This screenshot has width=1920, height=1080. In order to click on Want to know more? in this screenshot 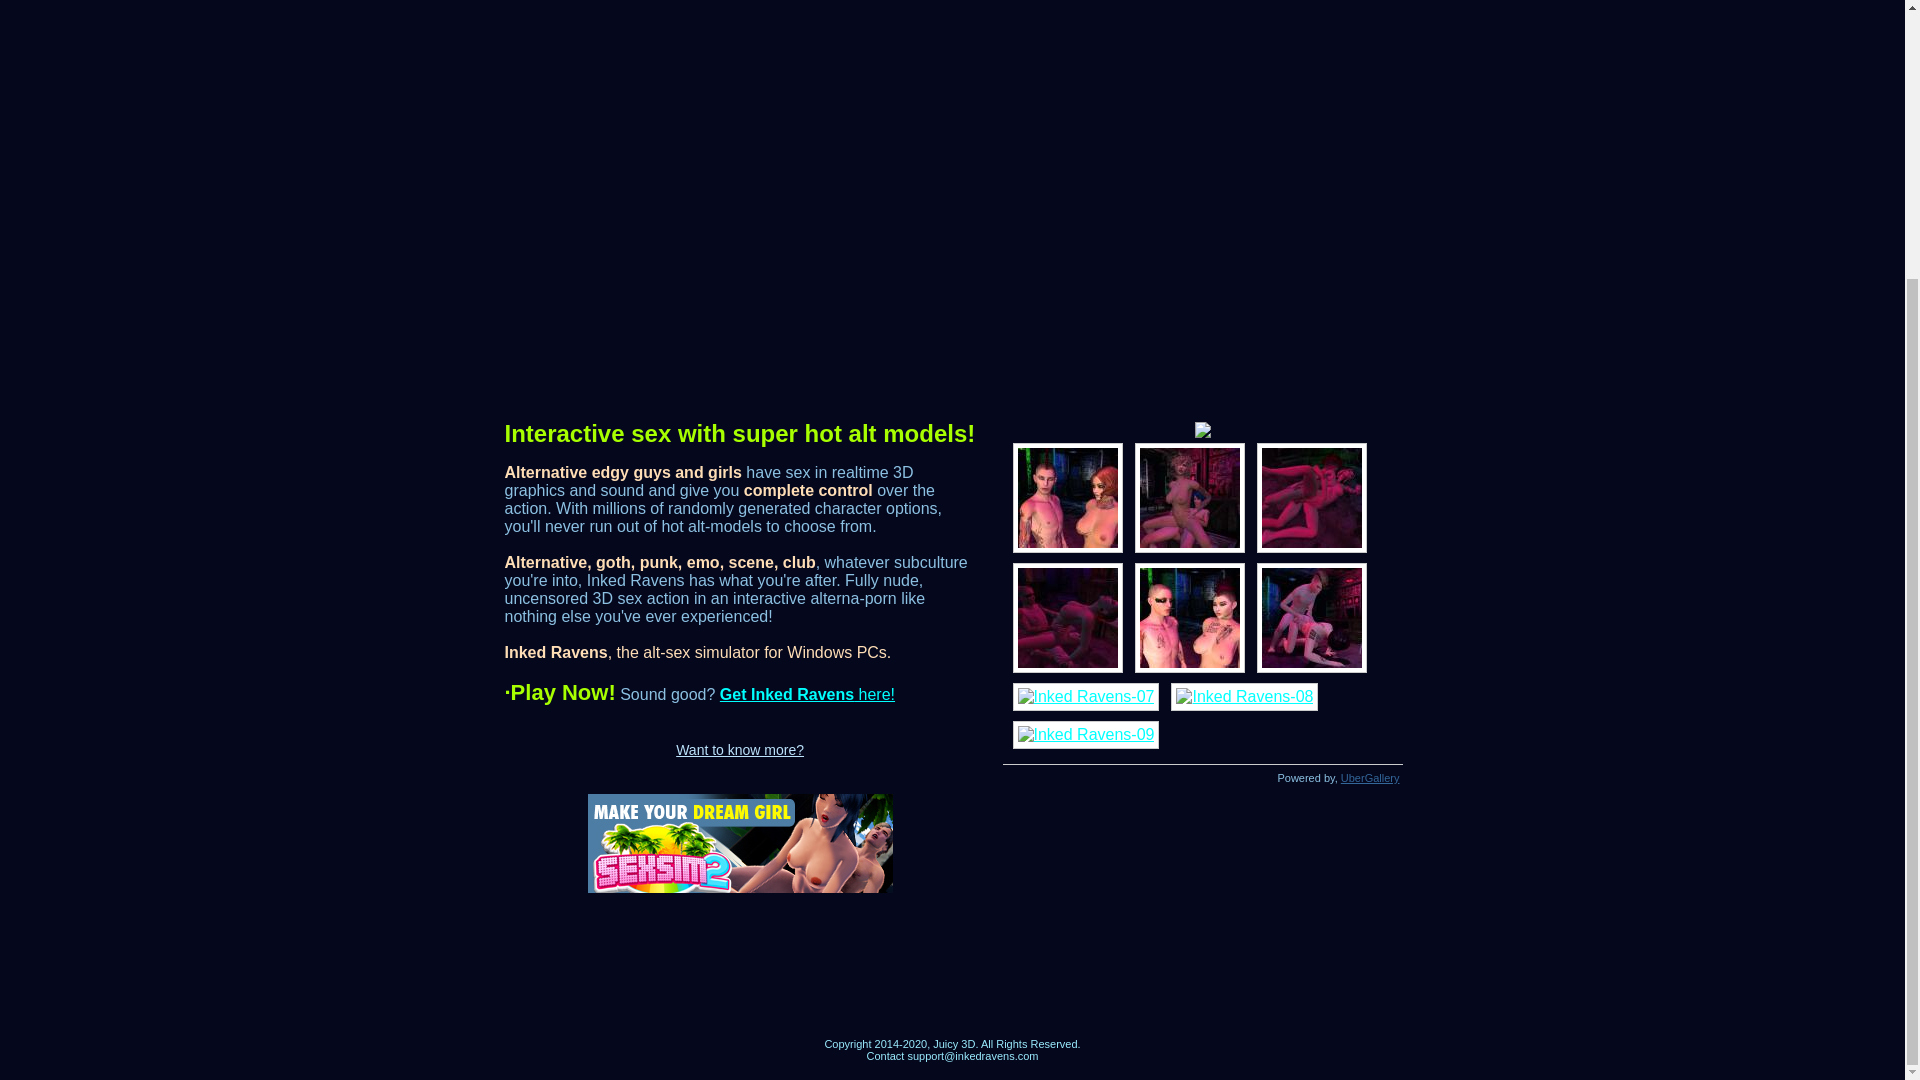, I will do `click(740, 750)`.